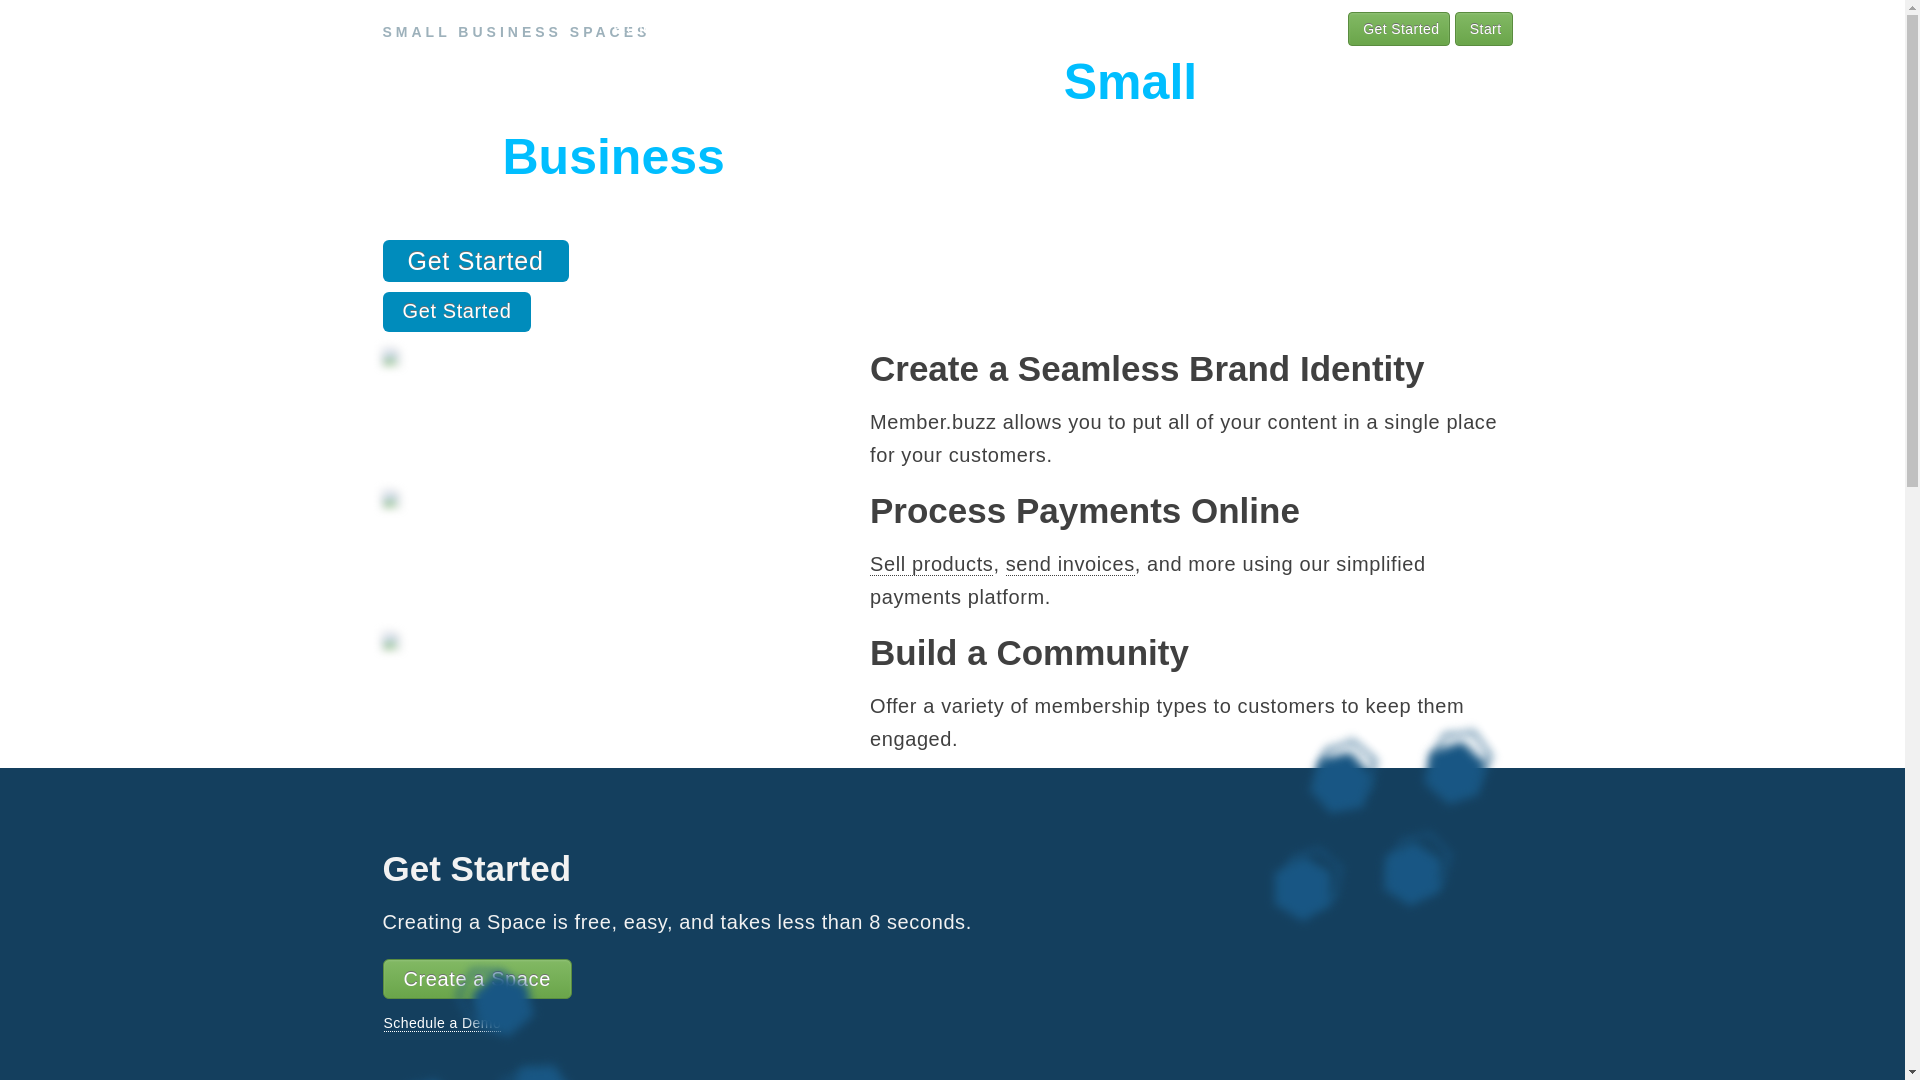 This screenshot has height=1080, width=1920. I want to click on Get Started, so click(475, 261).